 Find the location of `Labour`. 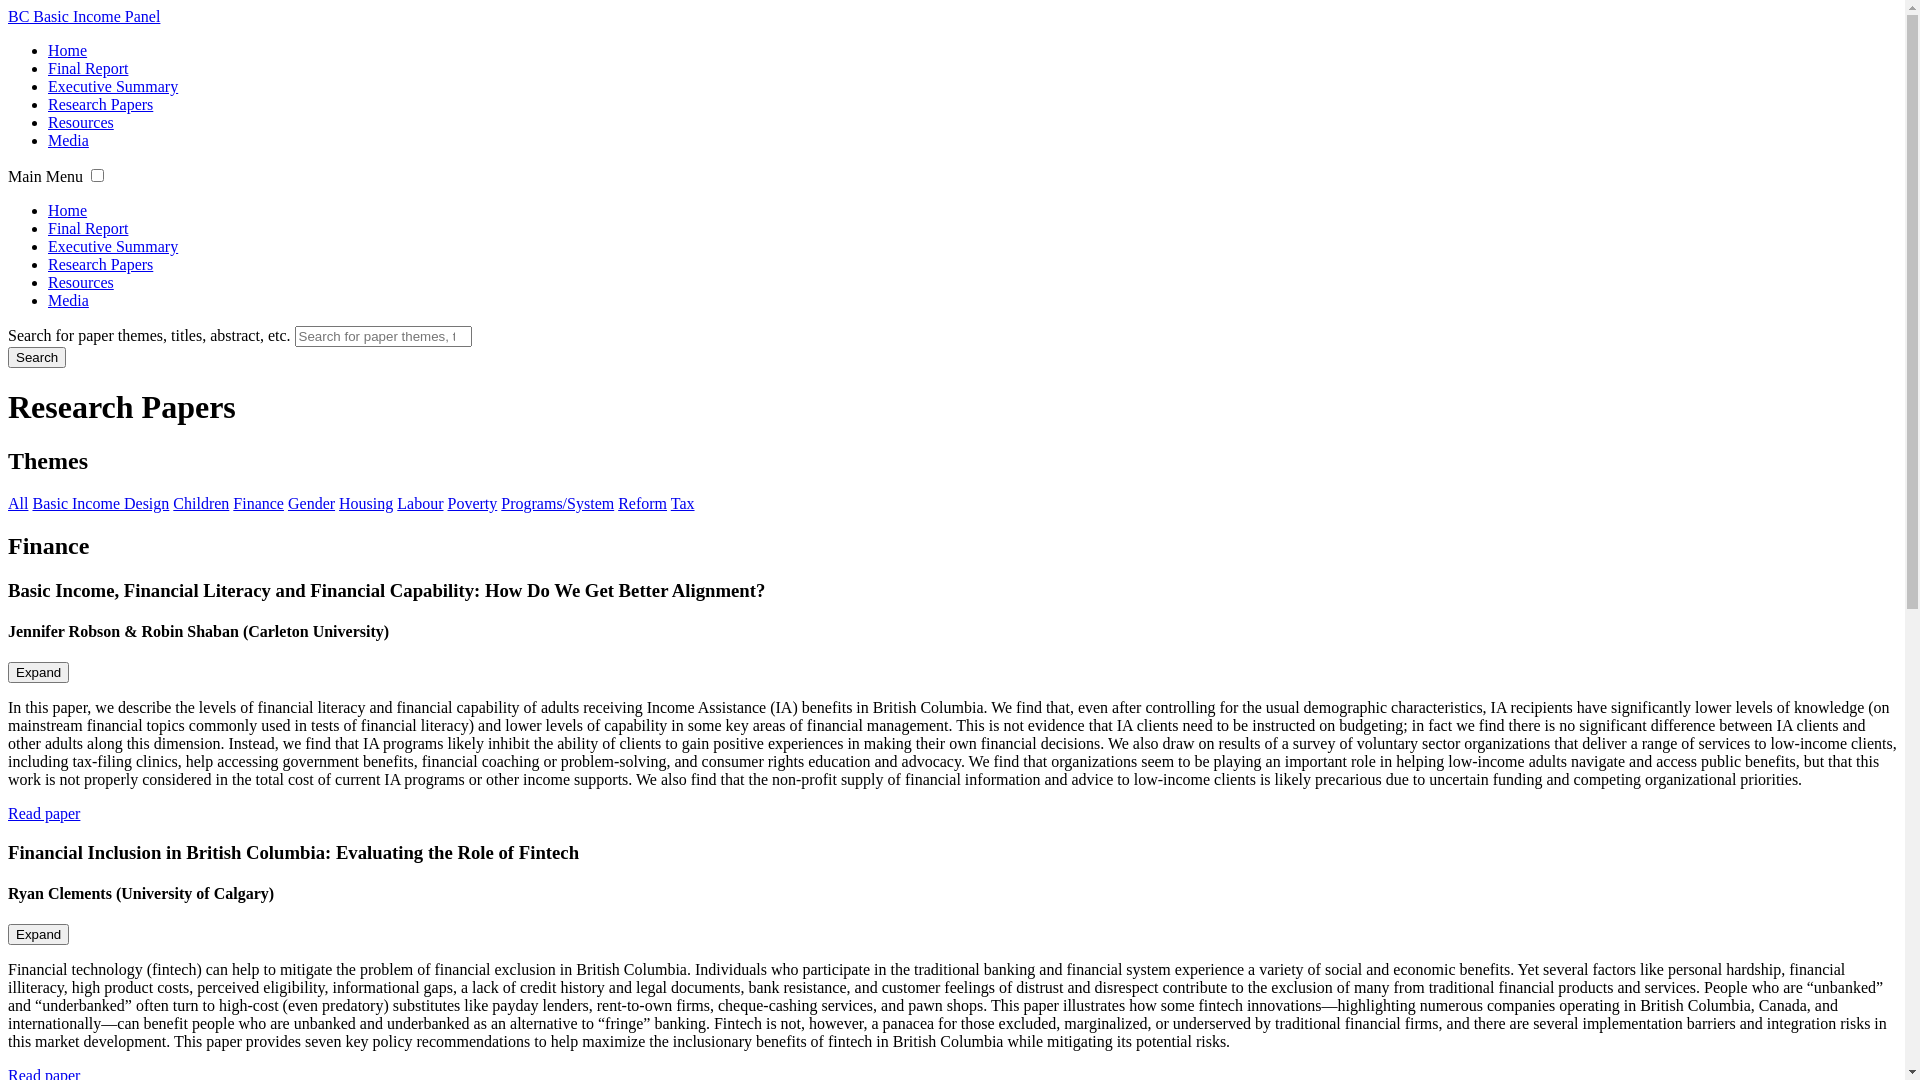

Labour is located at coordinates (420, 504).